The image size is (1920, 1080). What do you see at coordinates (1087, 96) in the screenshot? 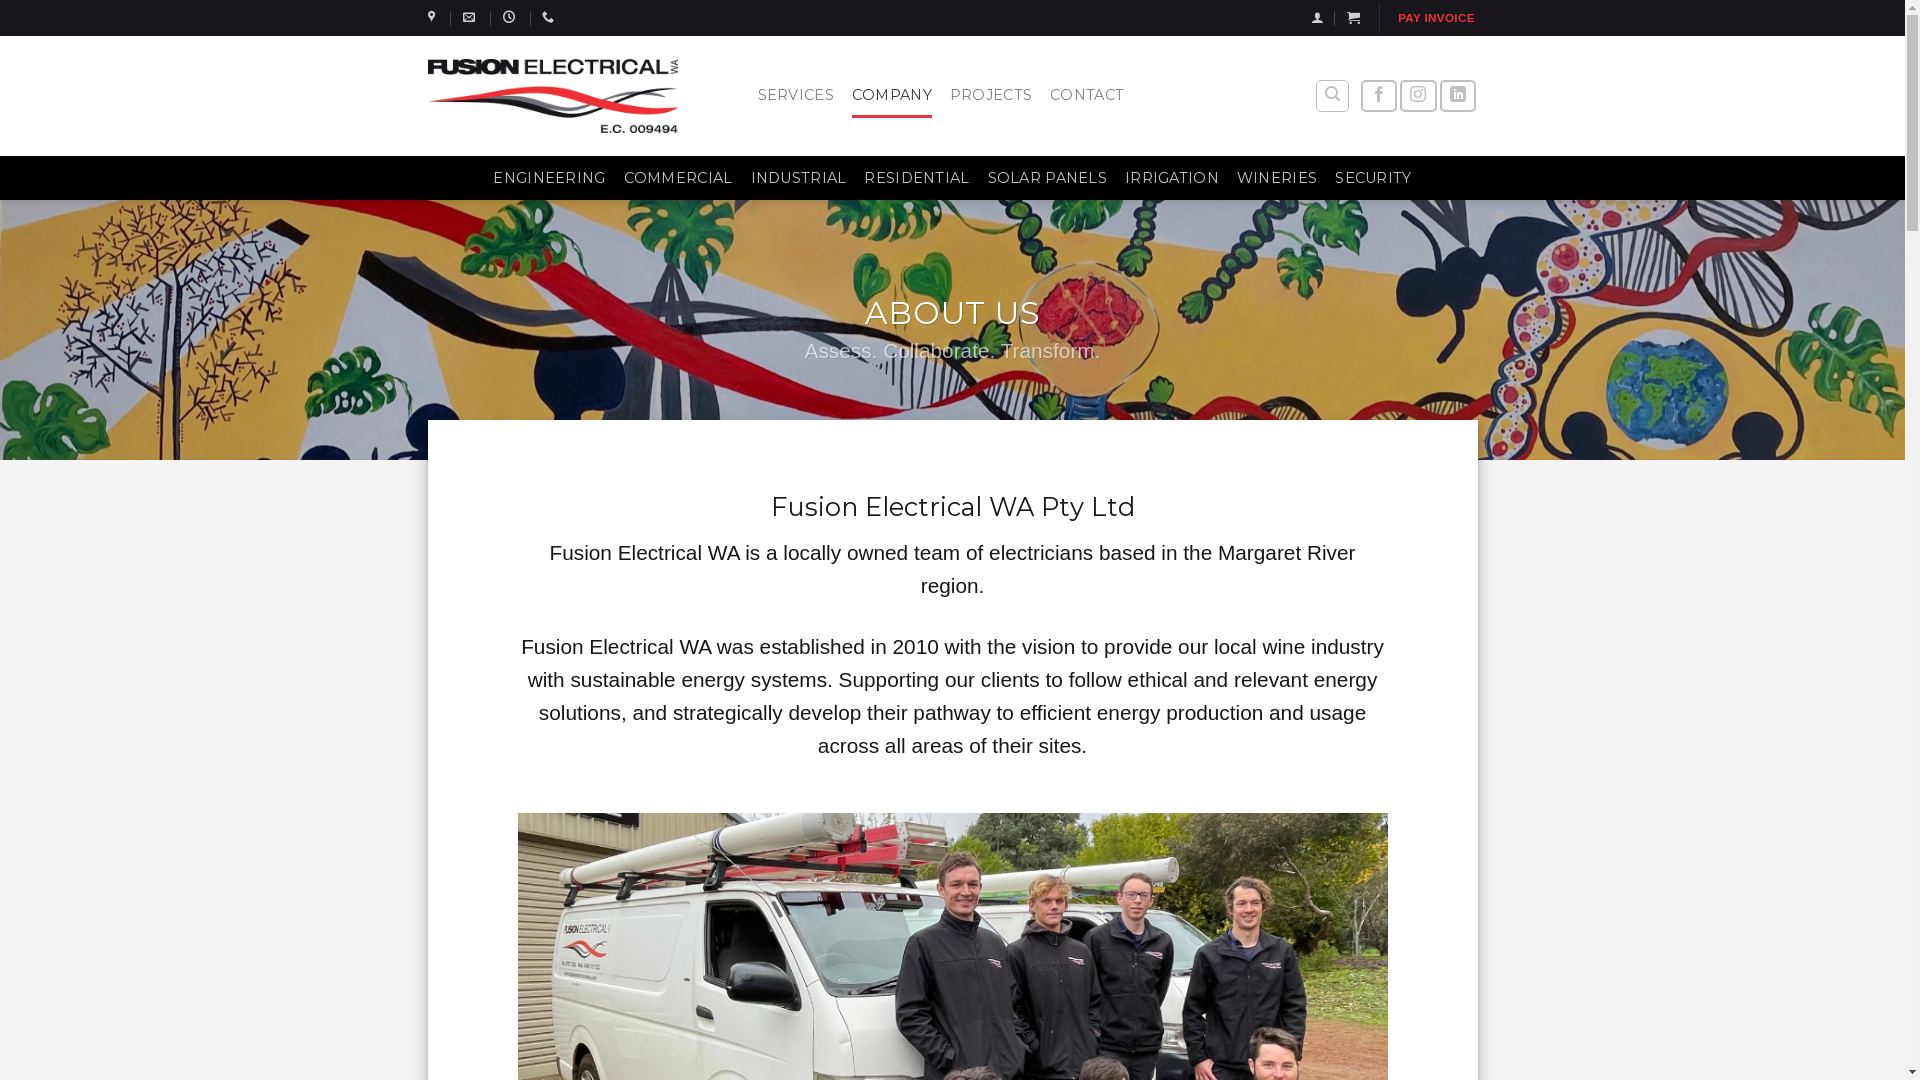
I see `CONTACT` at bounding box center [1087, 96].